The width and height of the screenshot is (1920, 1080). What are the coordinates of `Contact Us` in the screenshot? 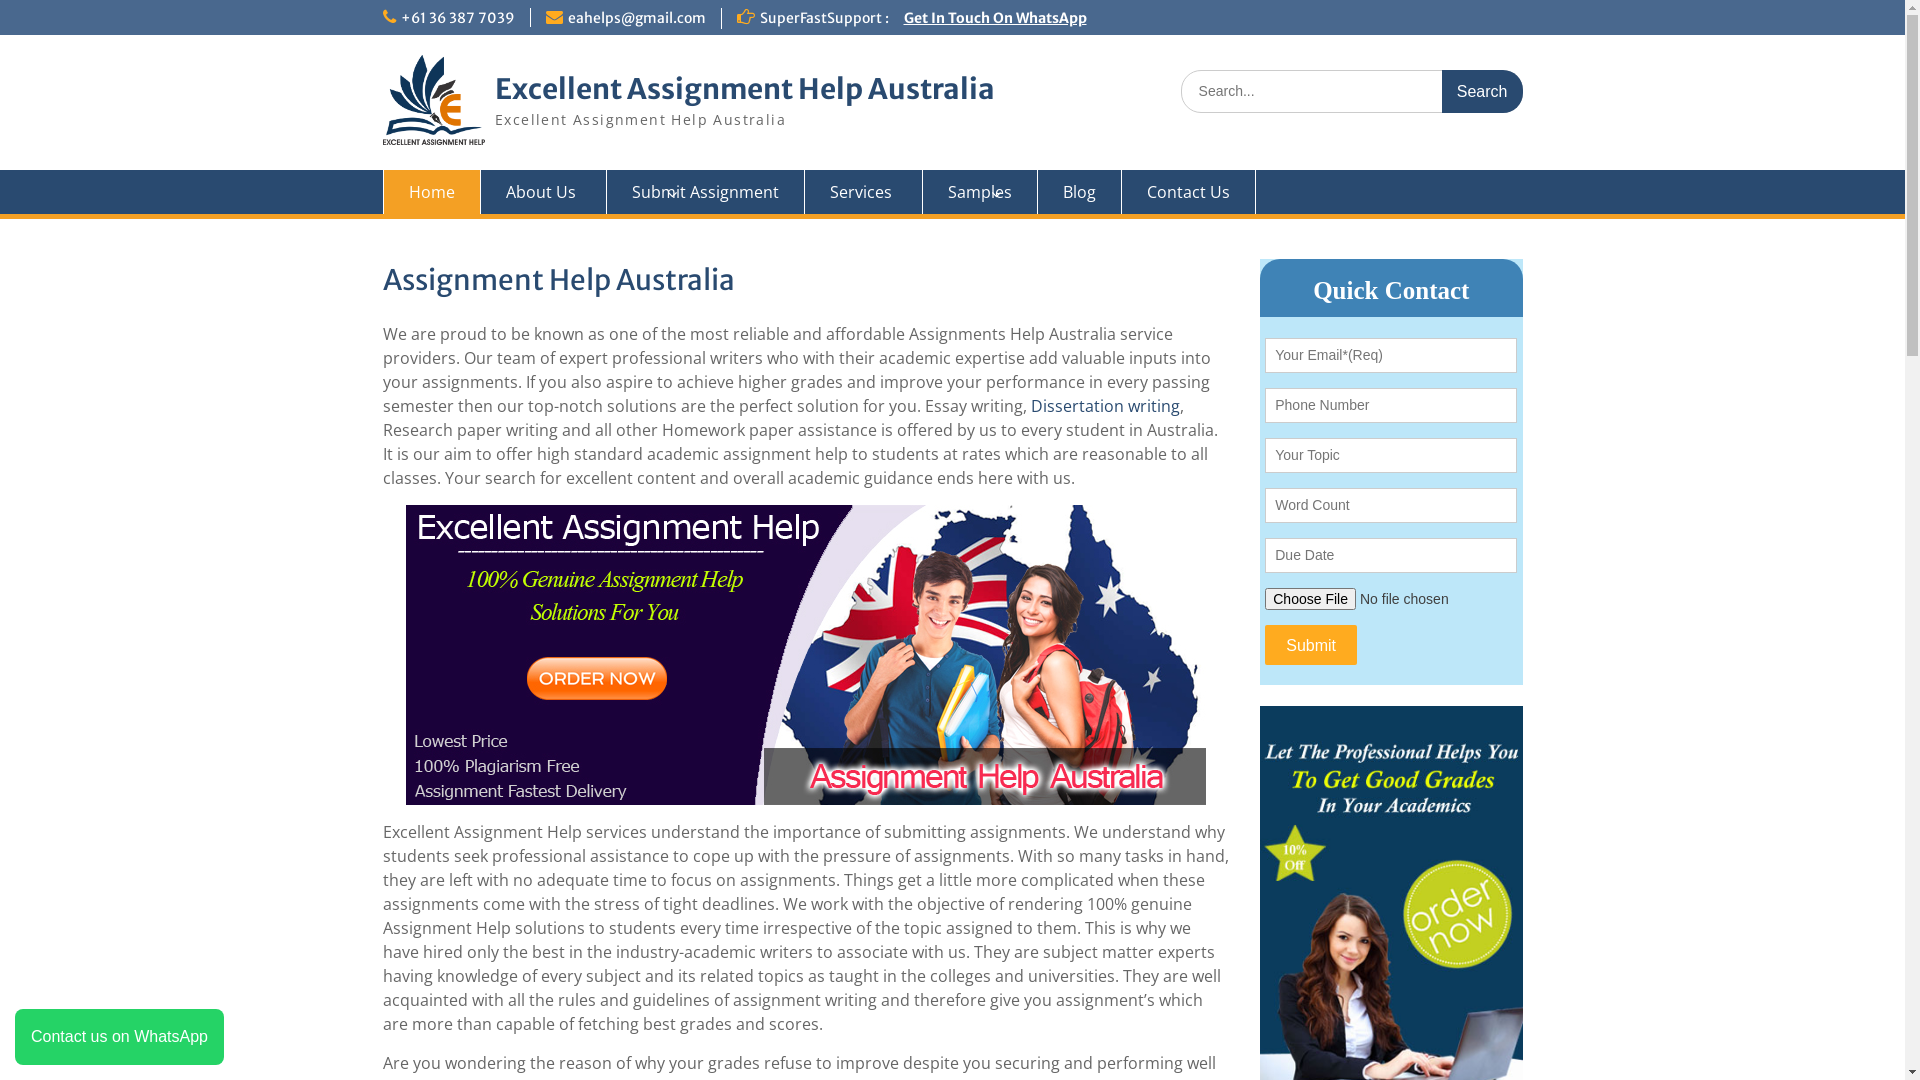 It's located at (1189, 192).